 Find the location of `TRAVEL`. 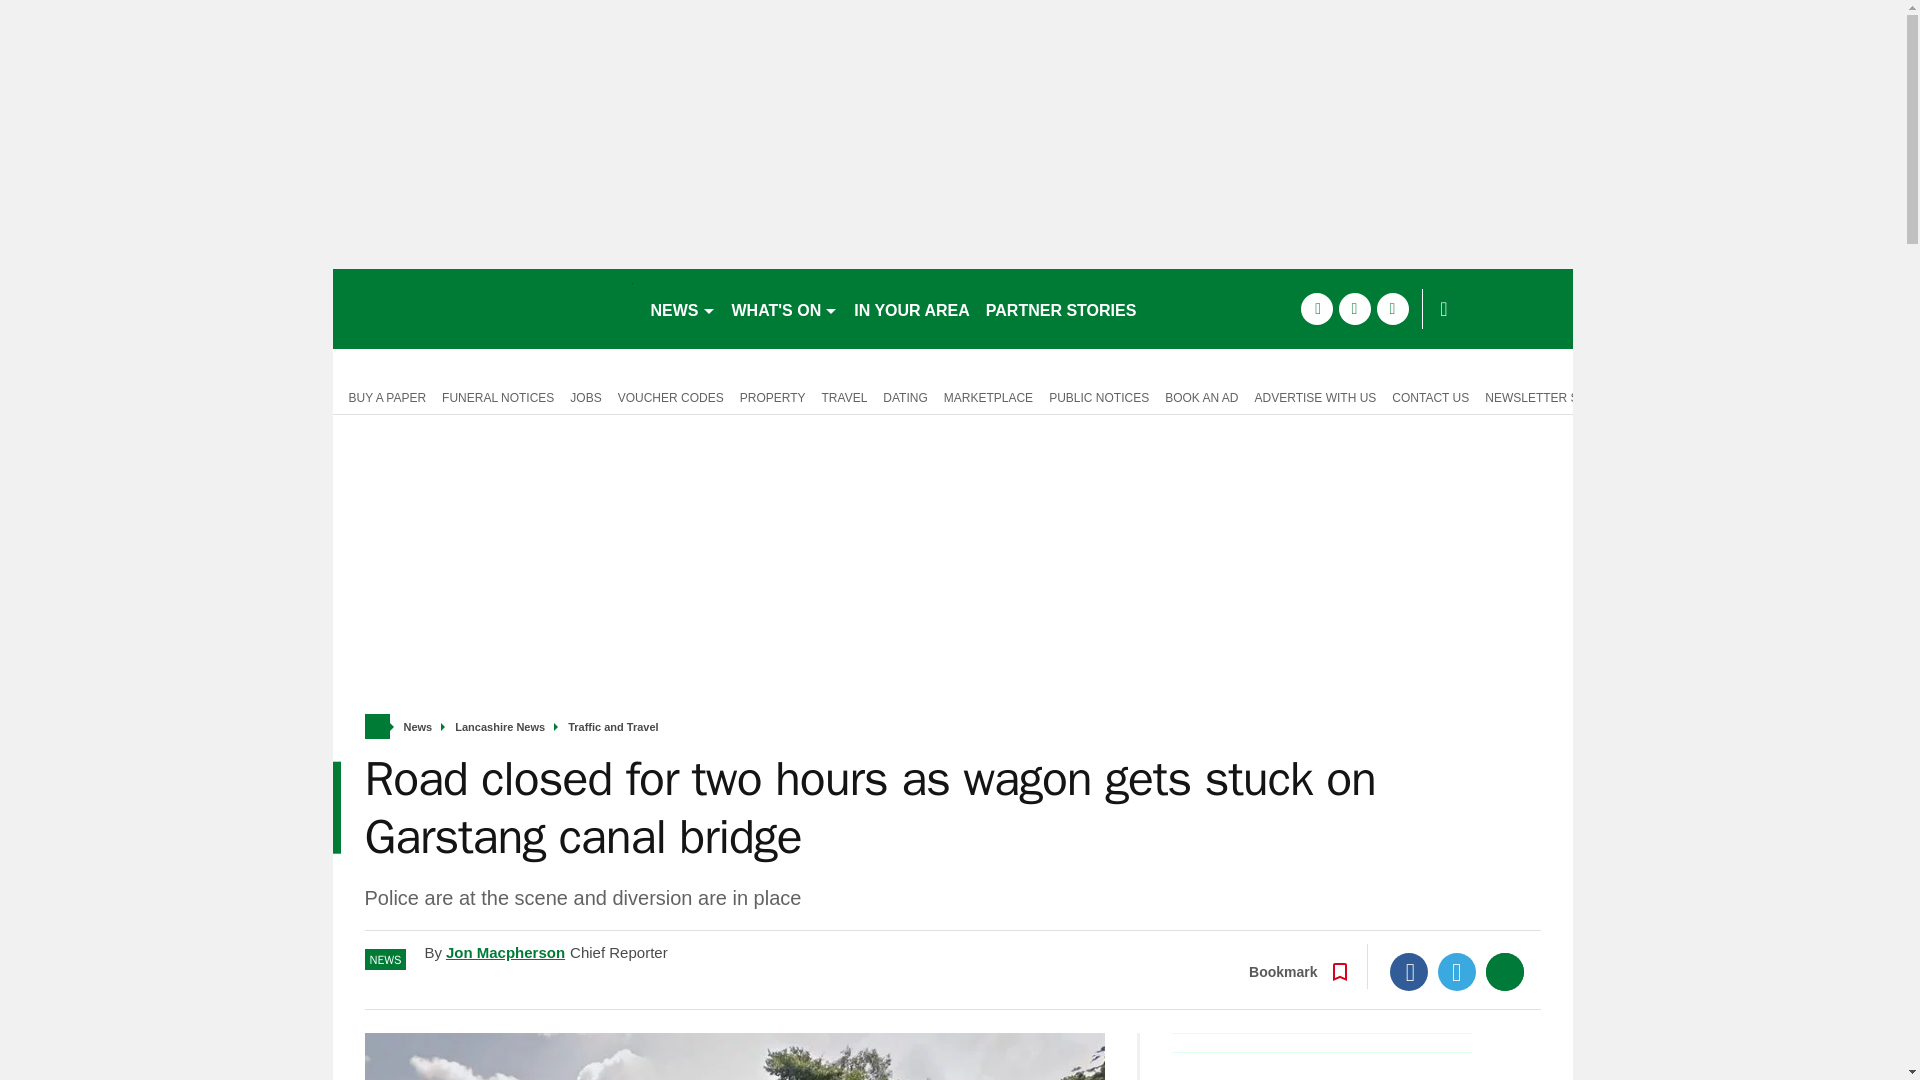

TRAVEL is located at coordinates (844, 396).